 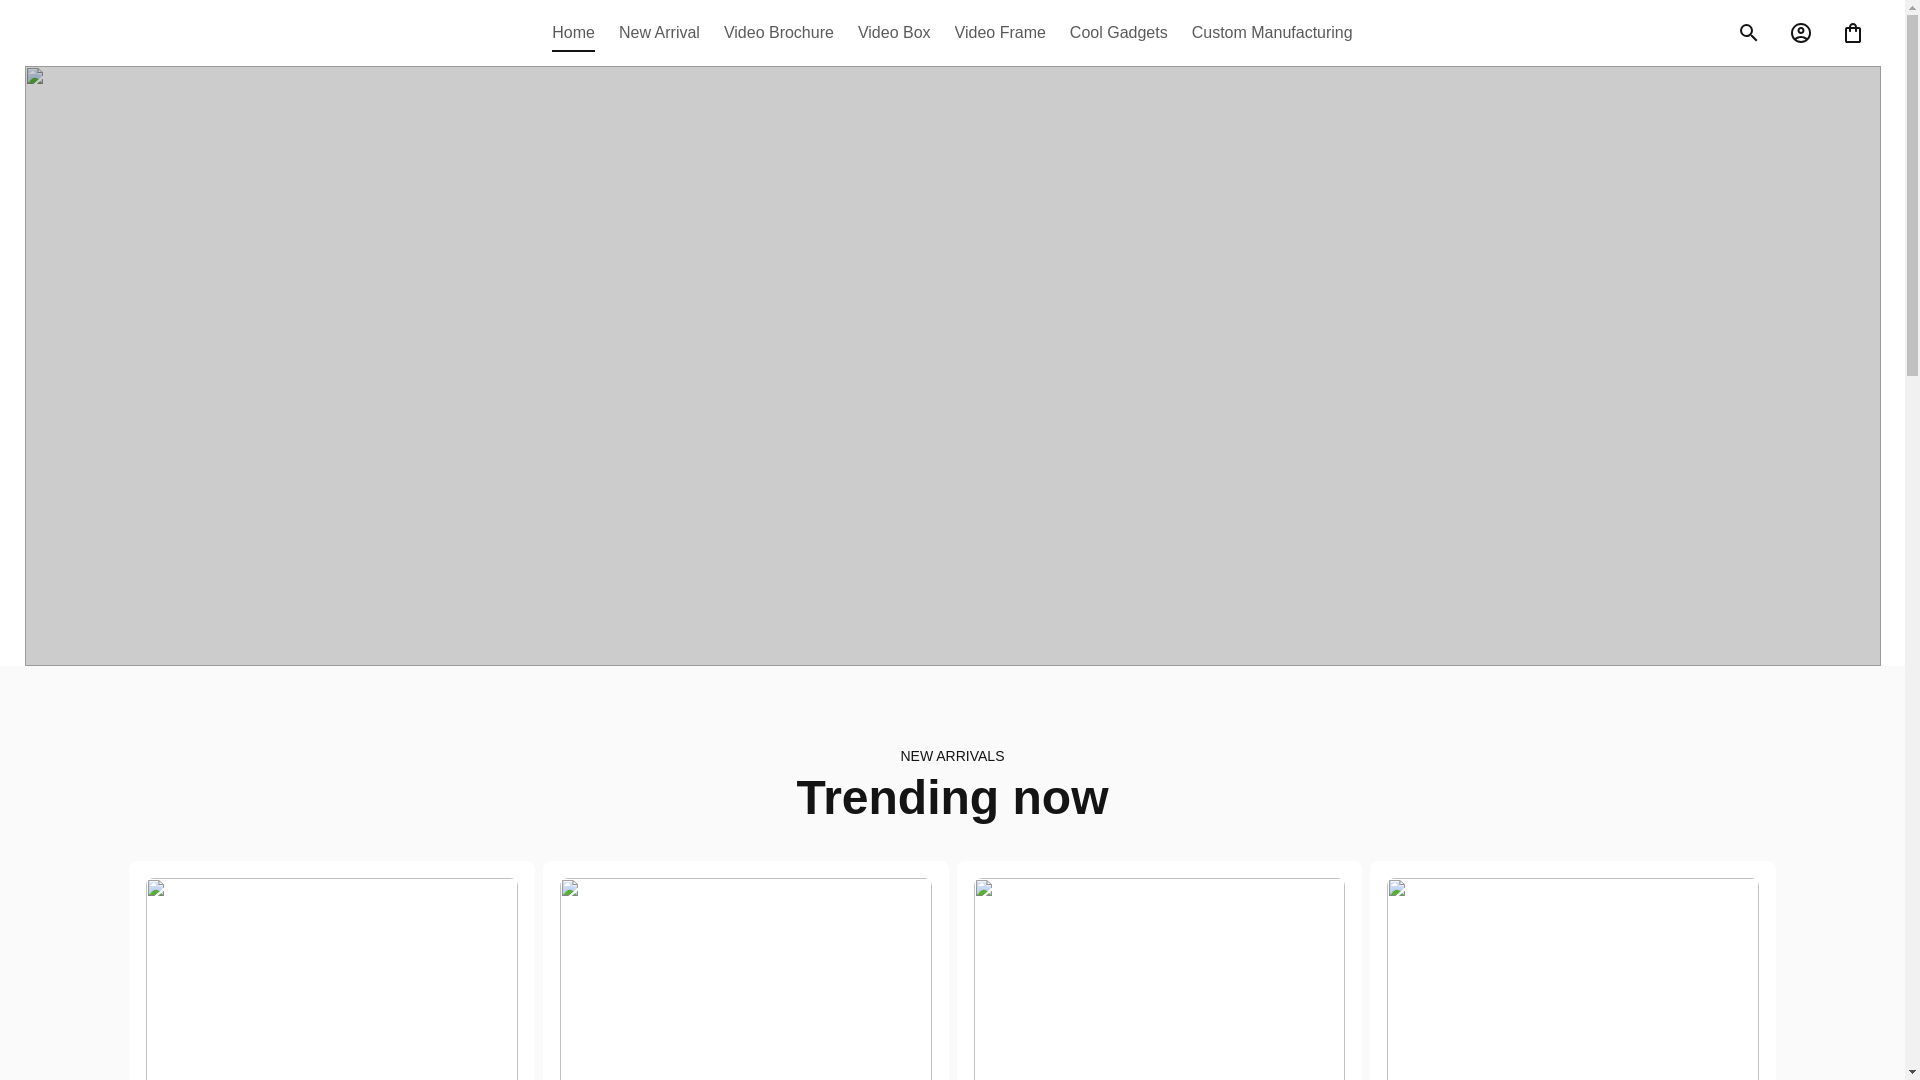 I want to click on Video Frame, so click(x=1000, y=32).